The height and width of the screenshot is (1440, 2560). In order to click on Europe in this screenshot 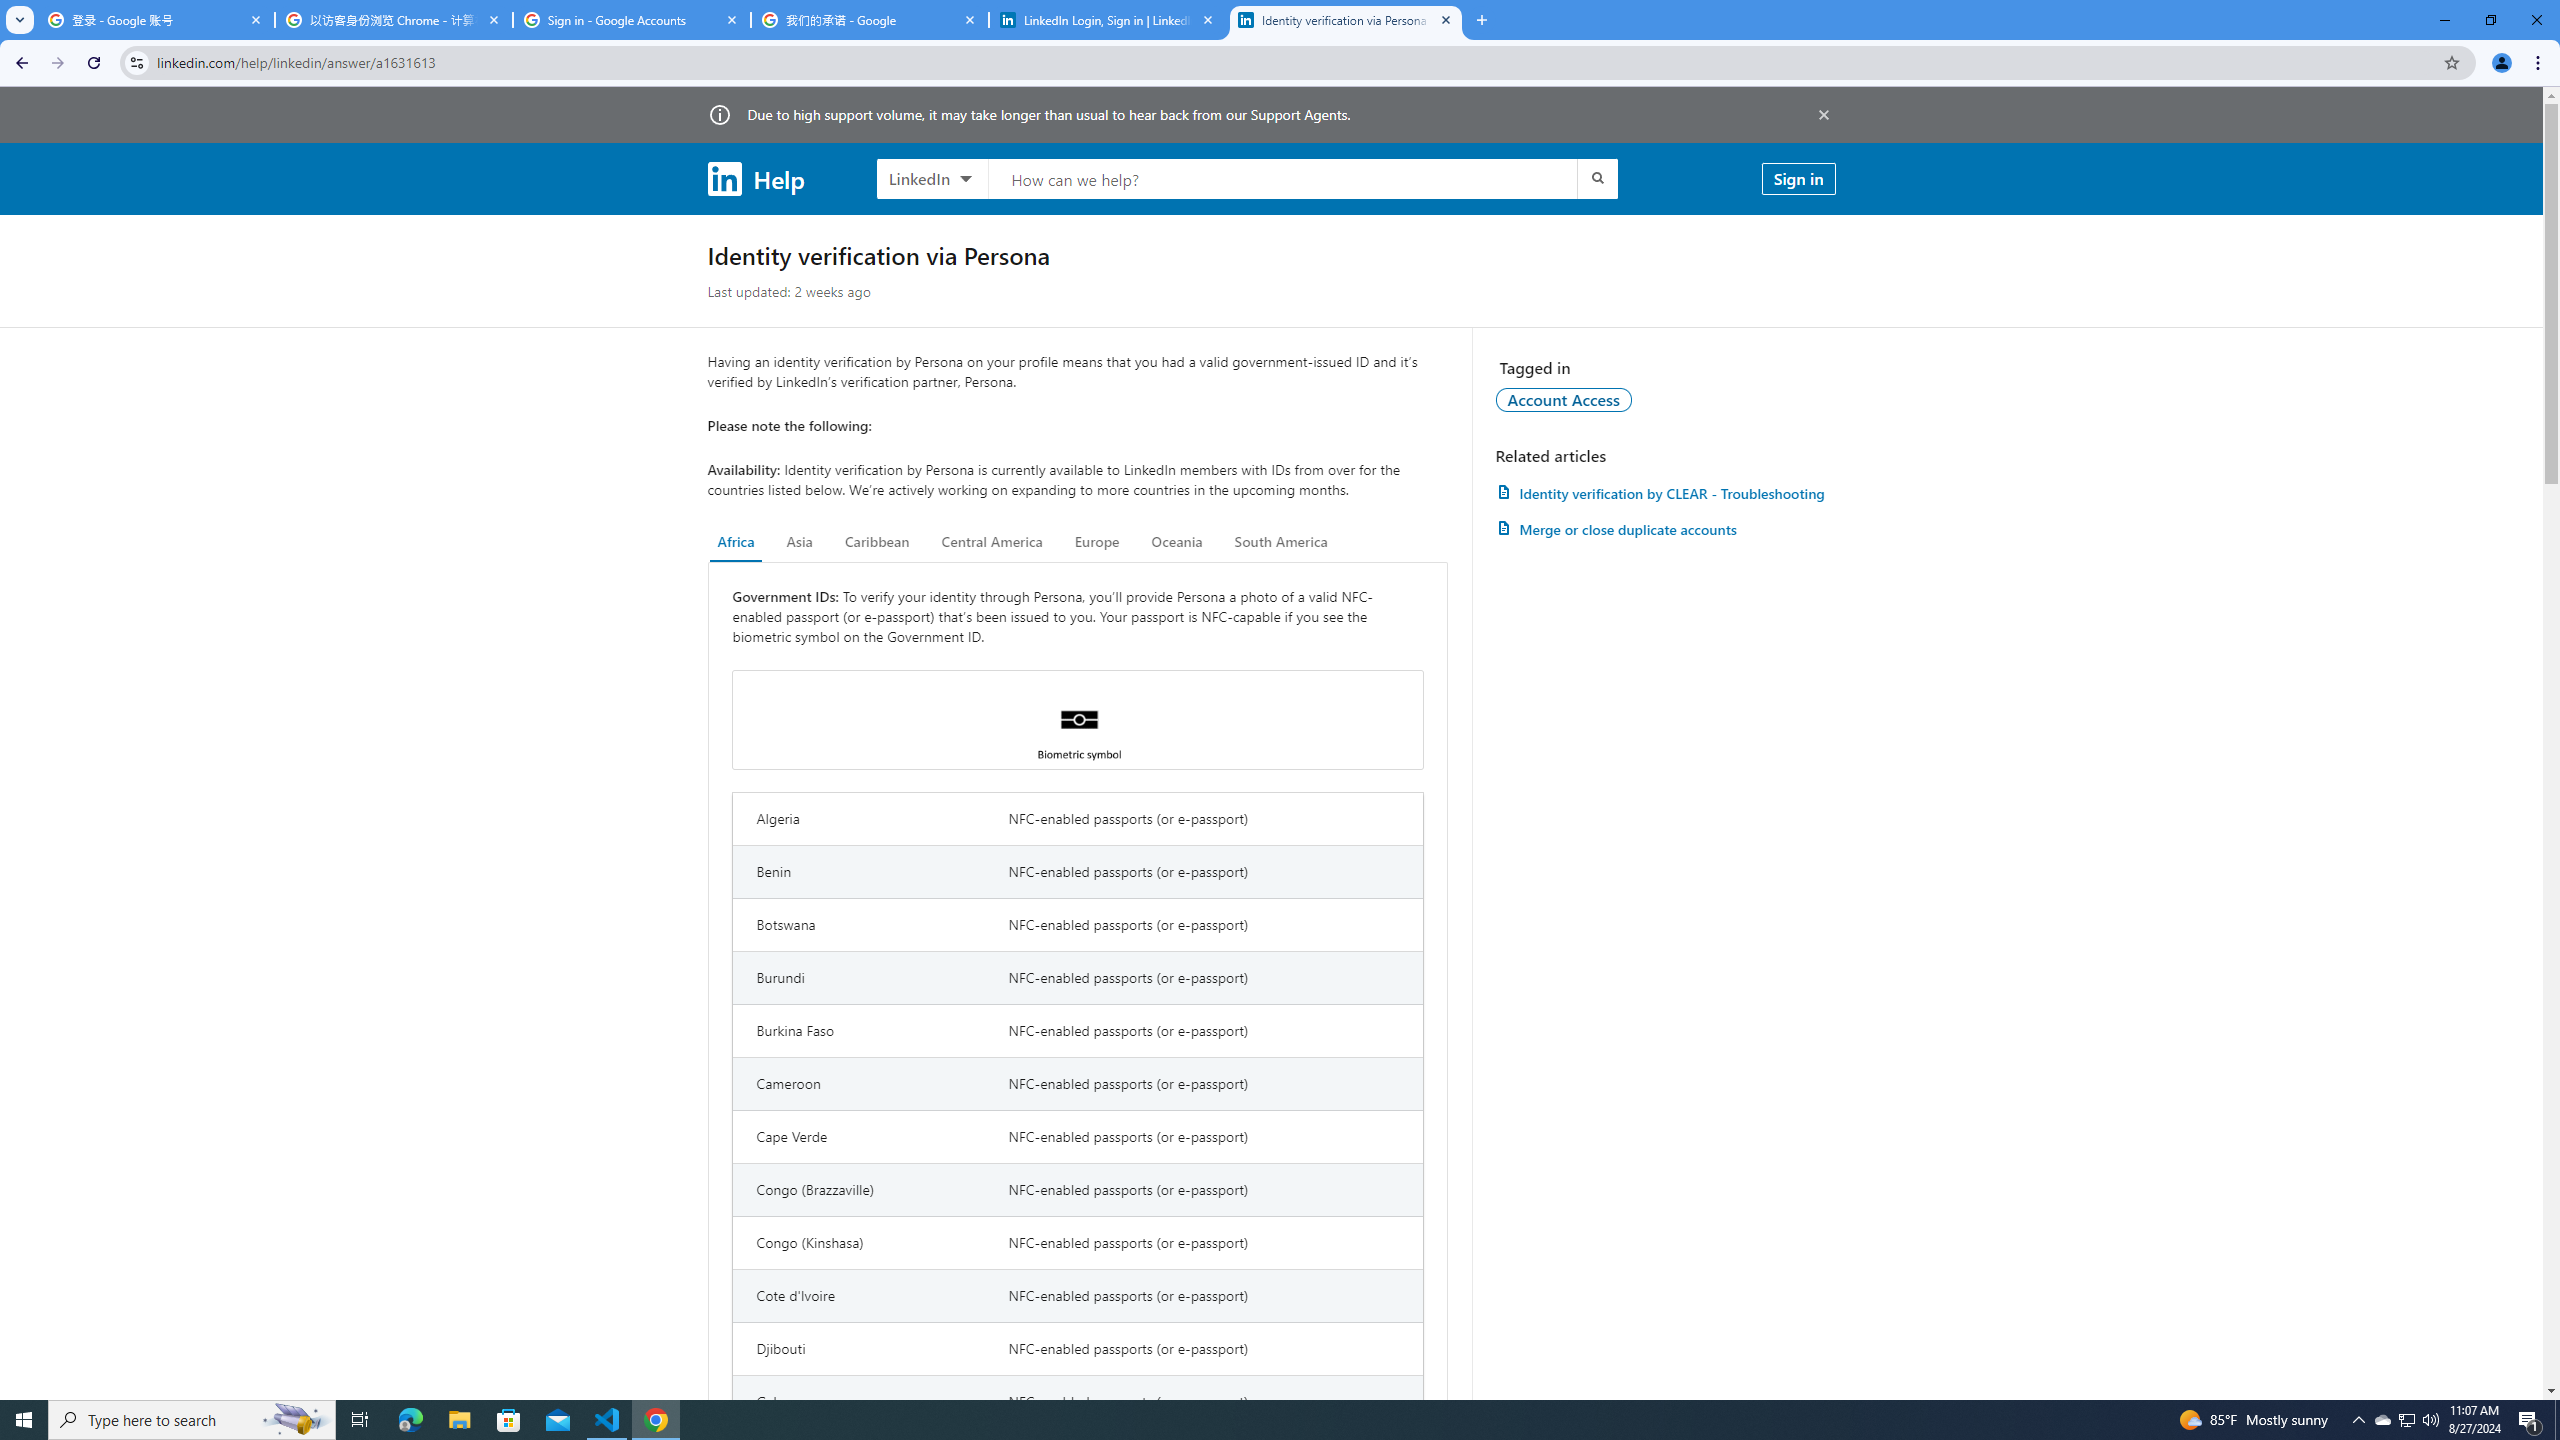, I will do `click(1096, 542)`.